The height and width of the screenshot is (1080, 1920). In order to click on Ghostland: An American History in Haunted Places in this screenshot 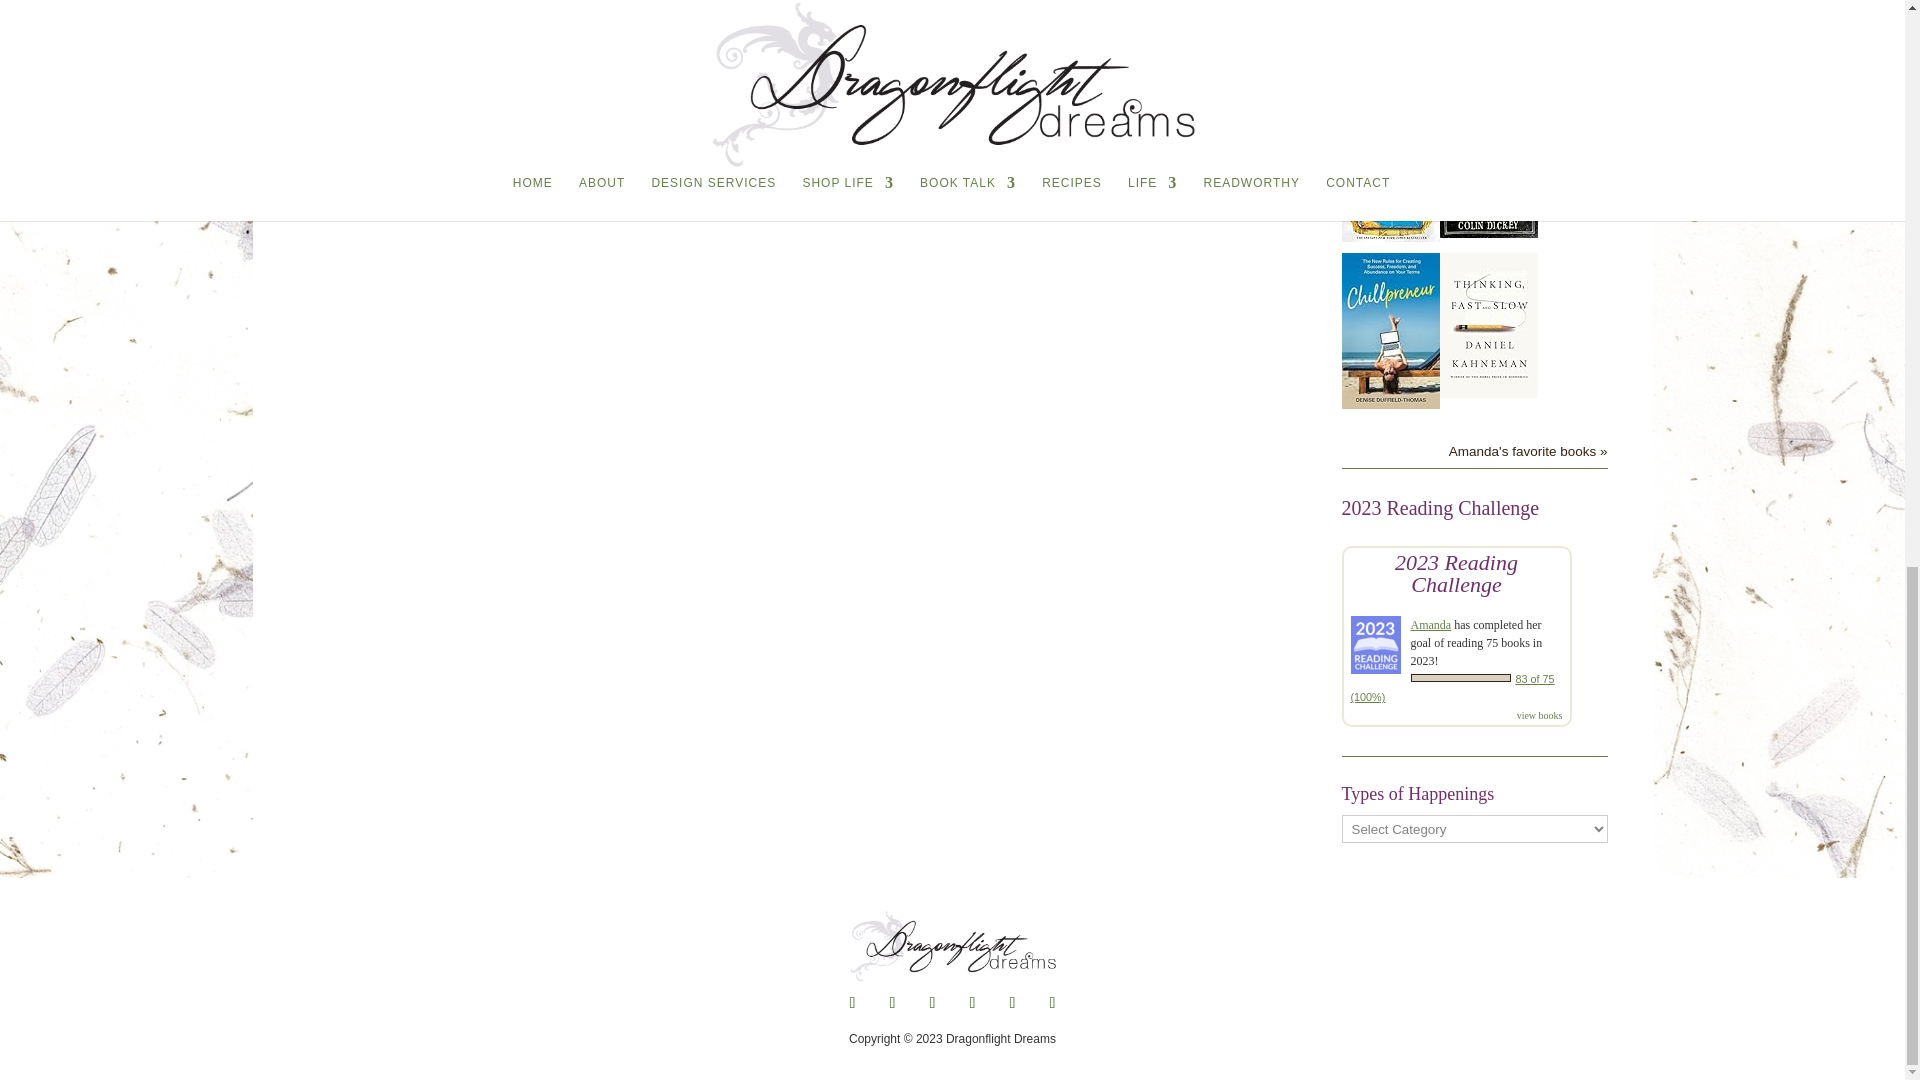, I will do `click(1488, 232)`.